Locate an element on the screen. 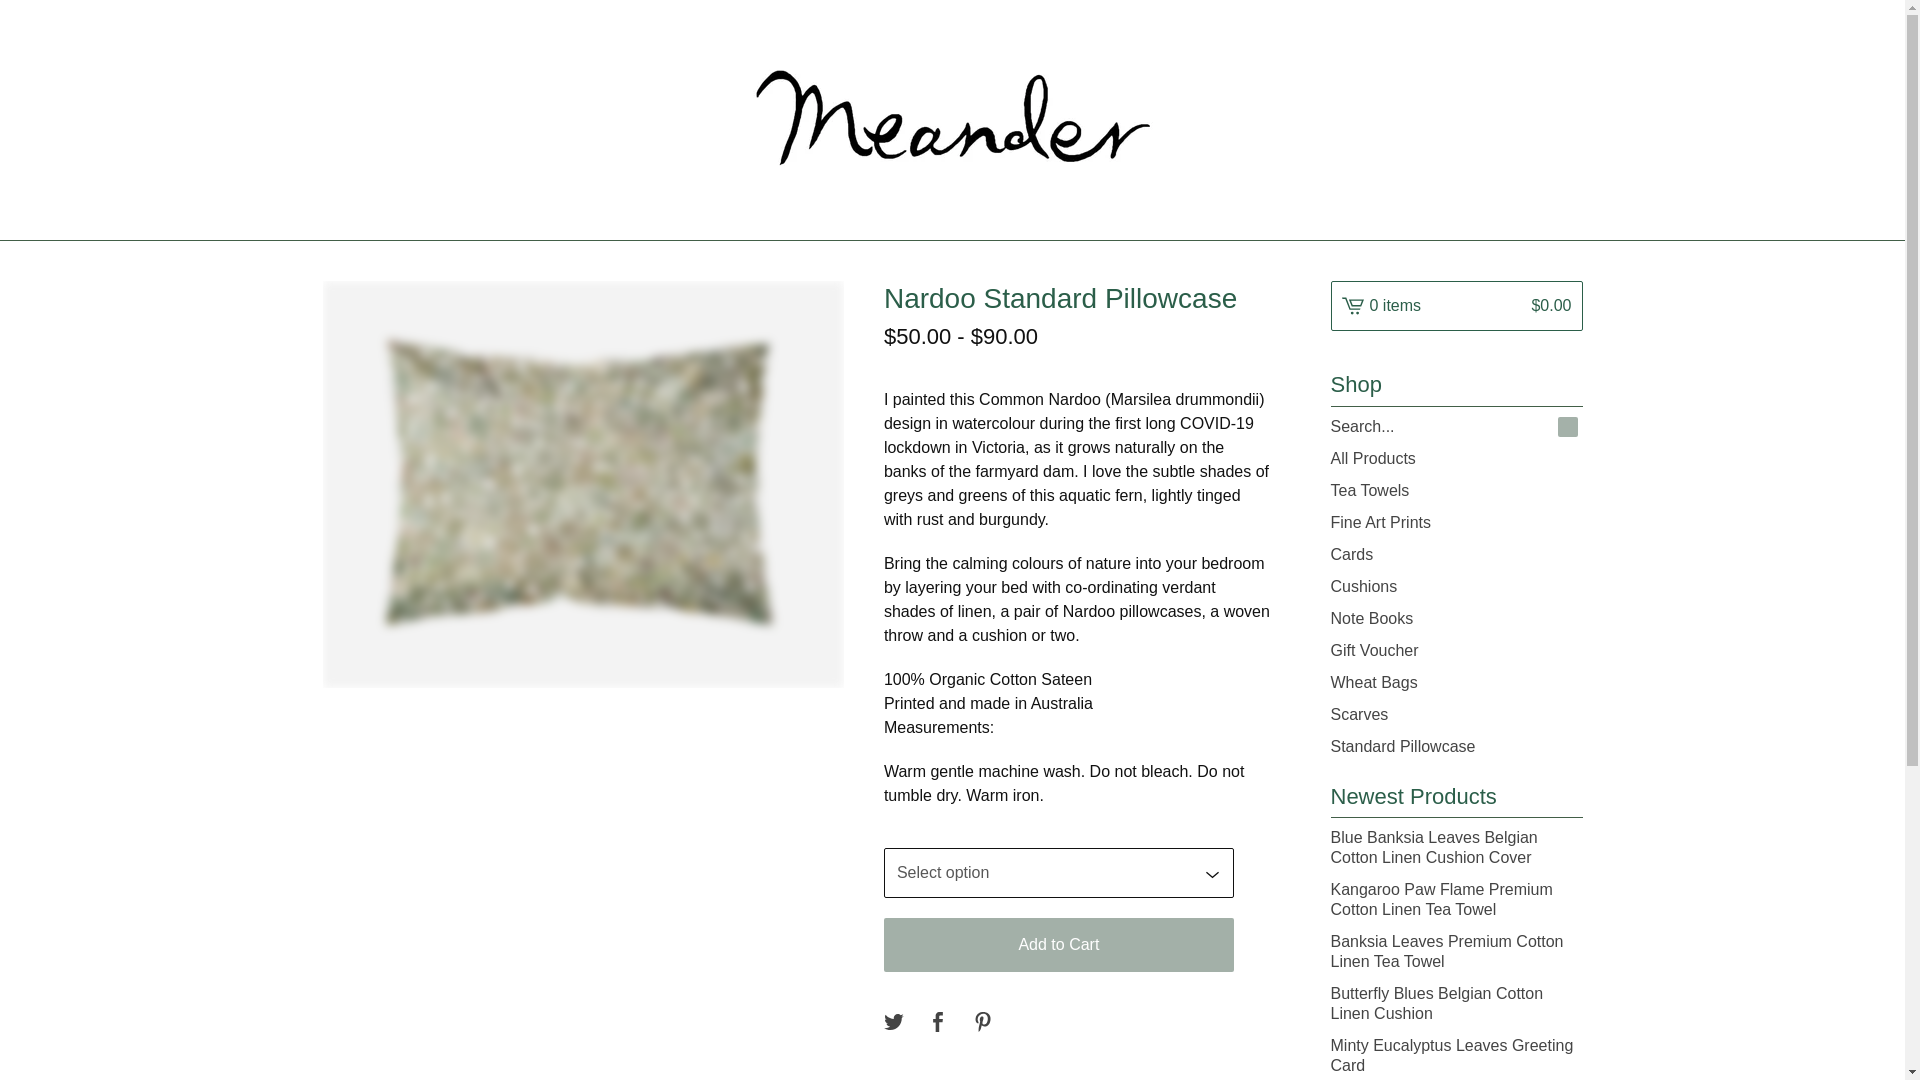  Minty Eucalyptus Leaves Greeting Card is located at coordinates (1456, 1055).